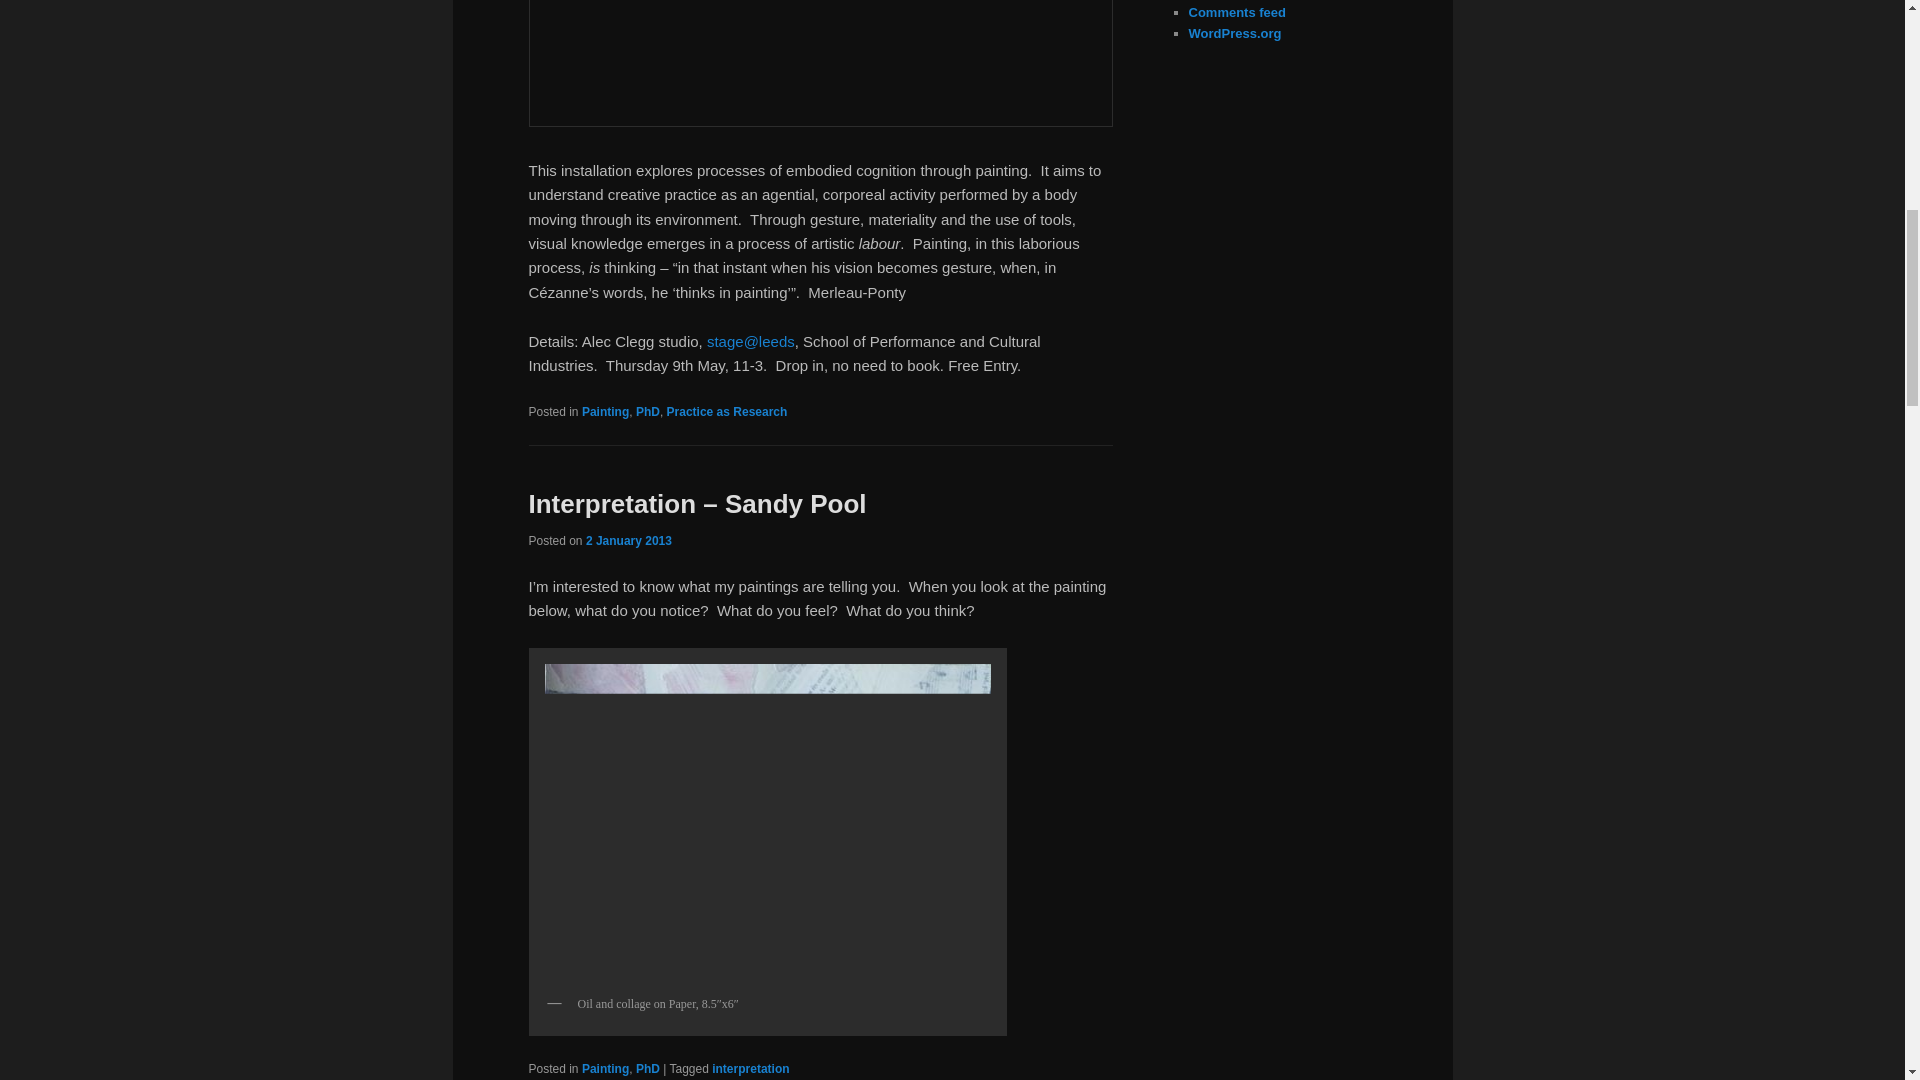 This screenshot has width=1920, height=1080. What do you see at coordinates (605, 412) in the screenshot?
I see `Painting` at bounding box center [605, 412].